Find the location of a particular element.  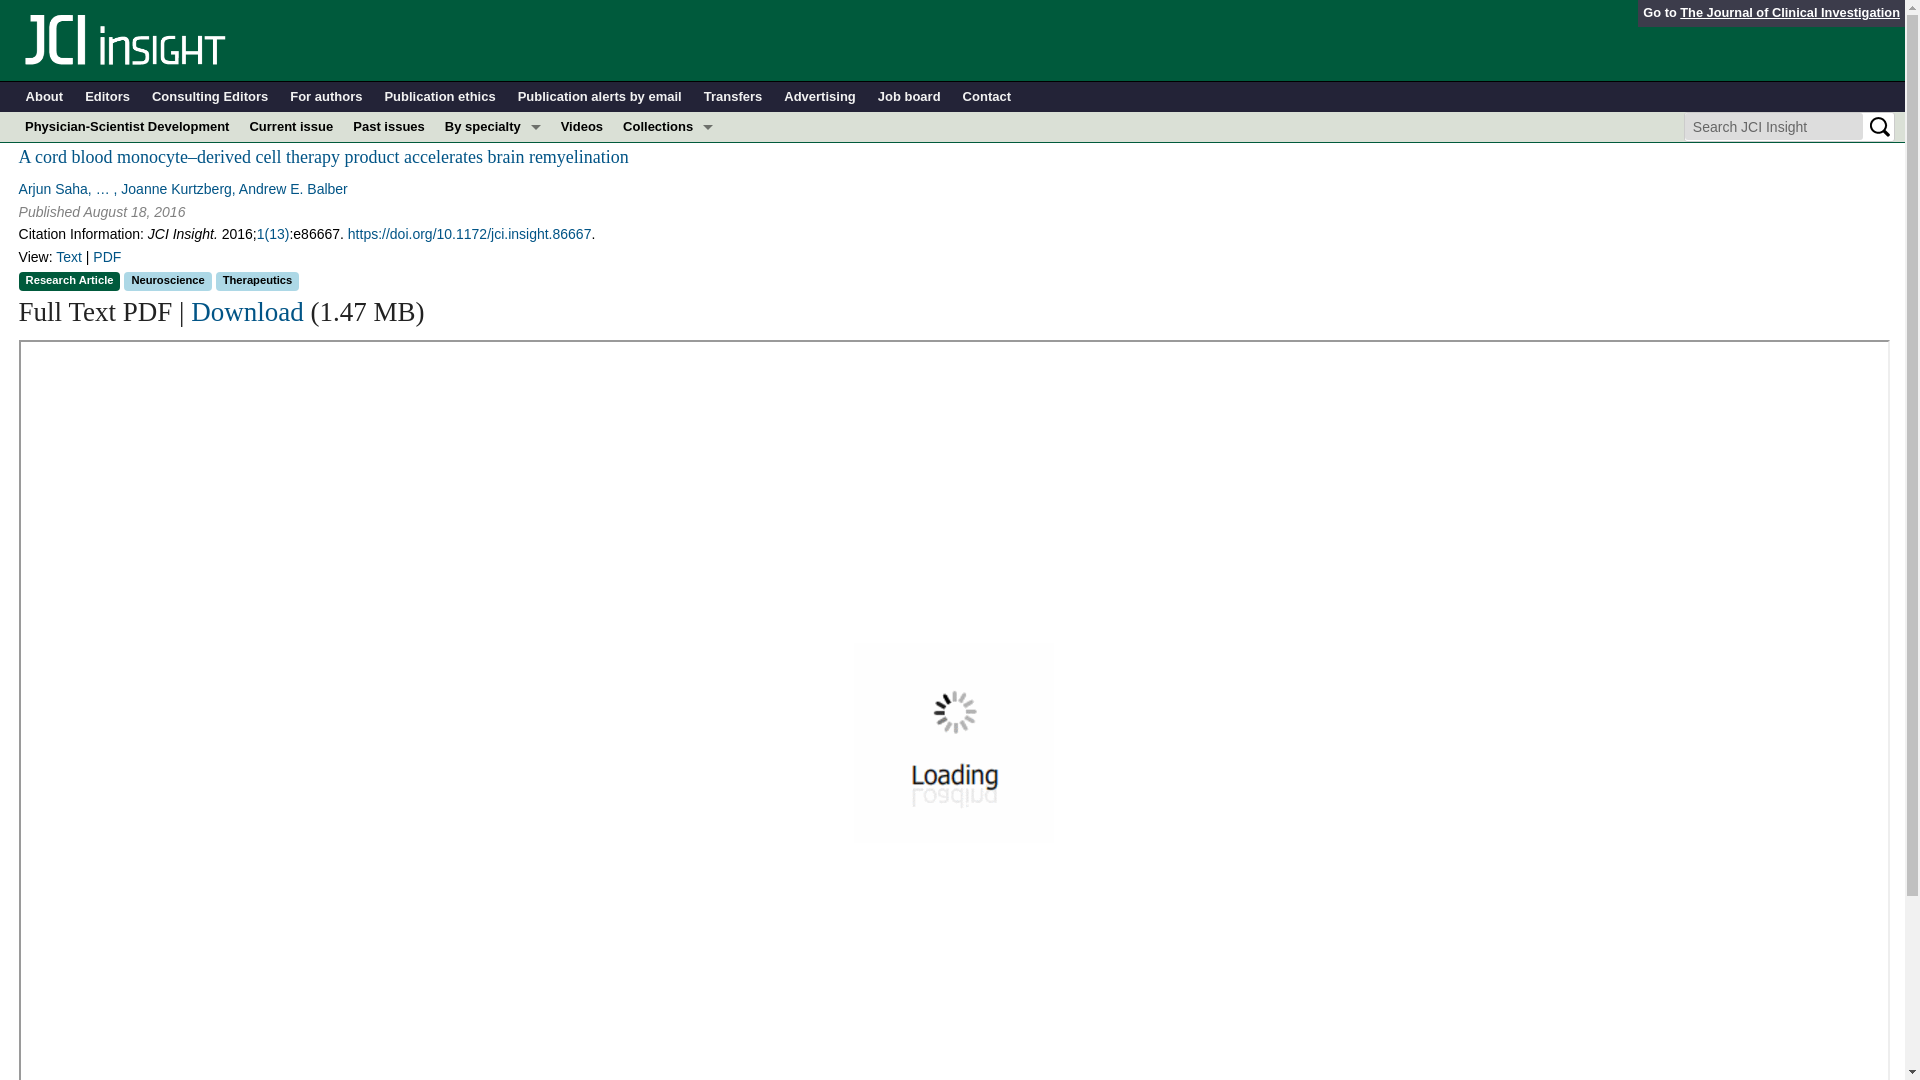

Perspectives is located at coordinates (668, 276).